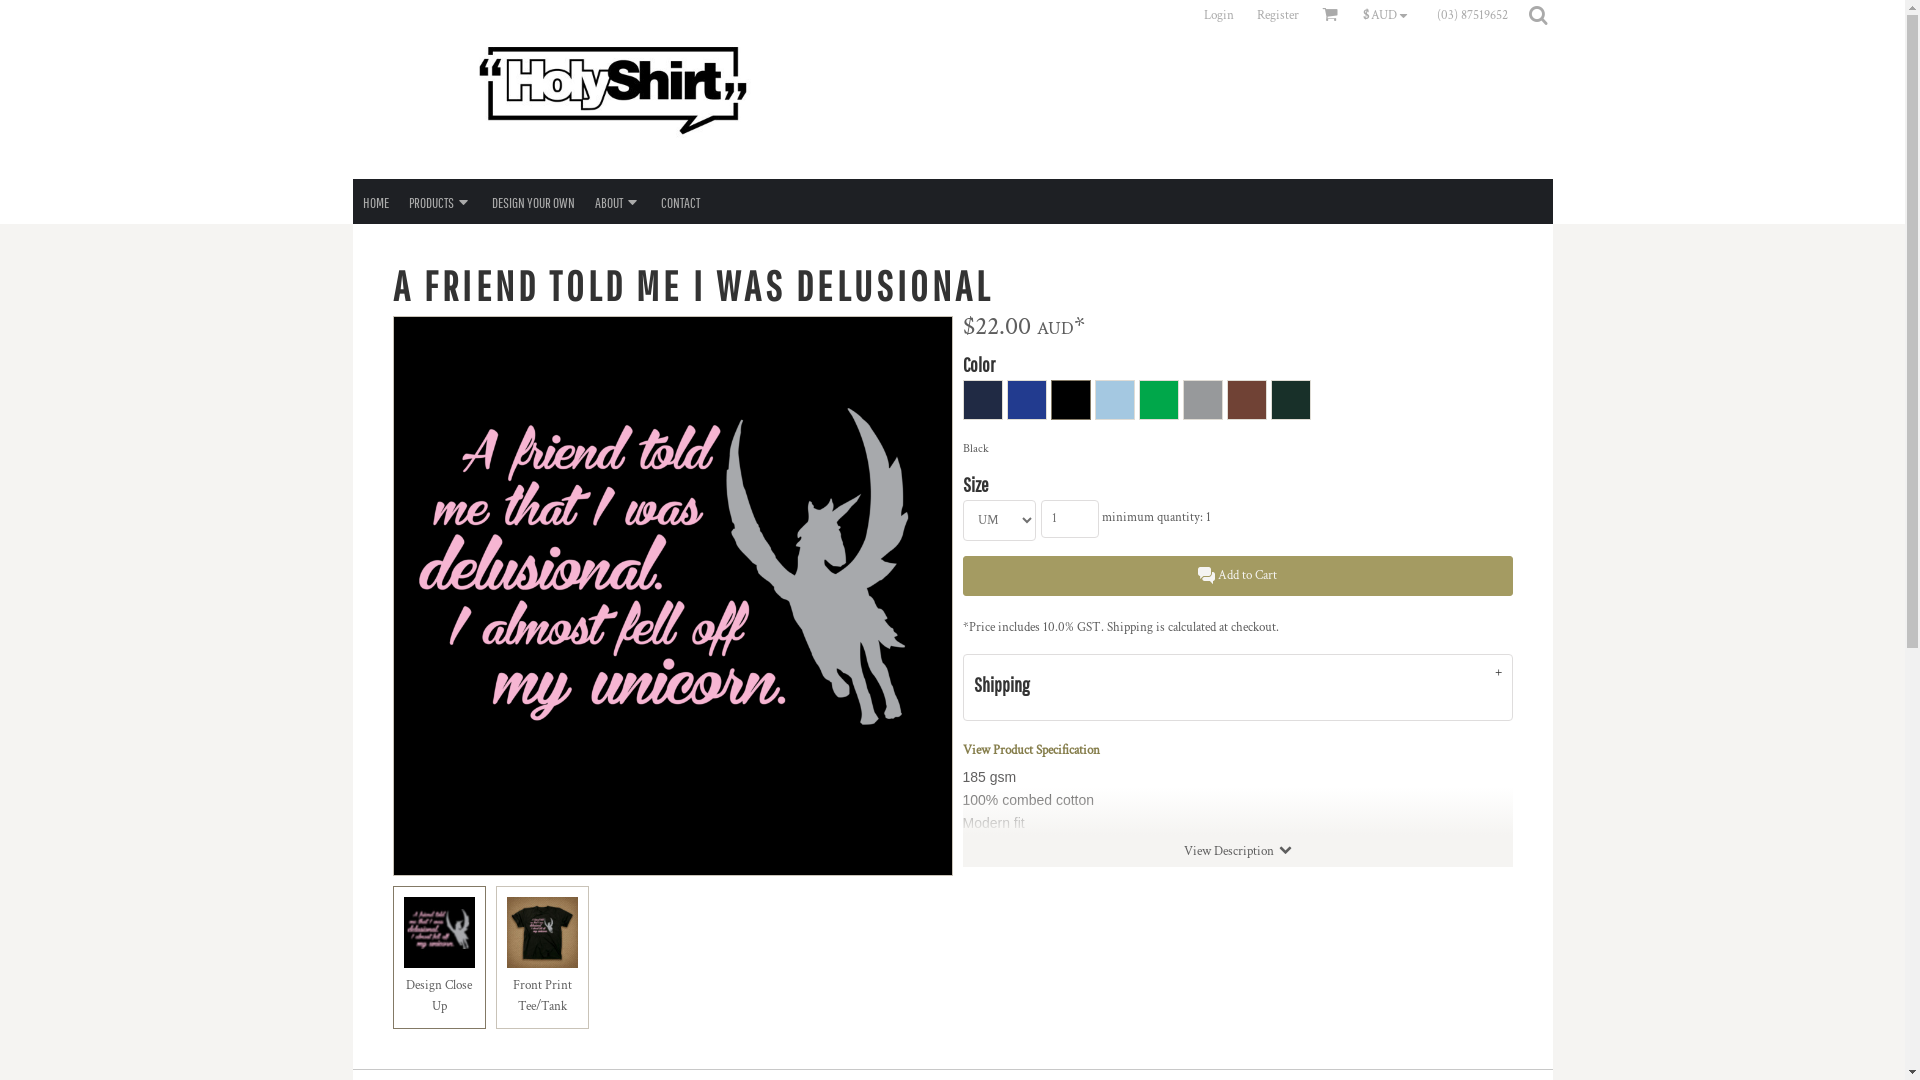 Image resolution: width=1920 pixels, height=1080 pixels. I want to click on DESIGN YOUR OWN, so click(533, 202).